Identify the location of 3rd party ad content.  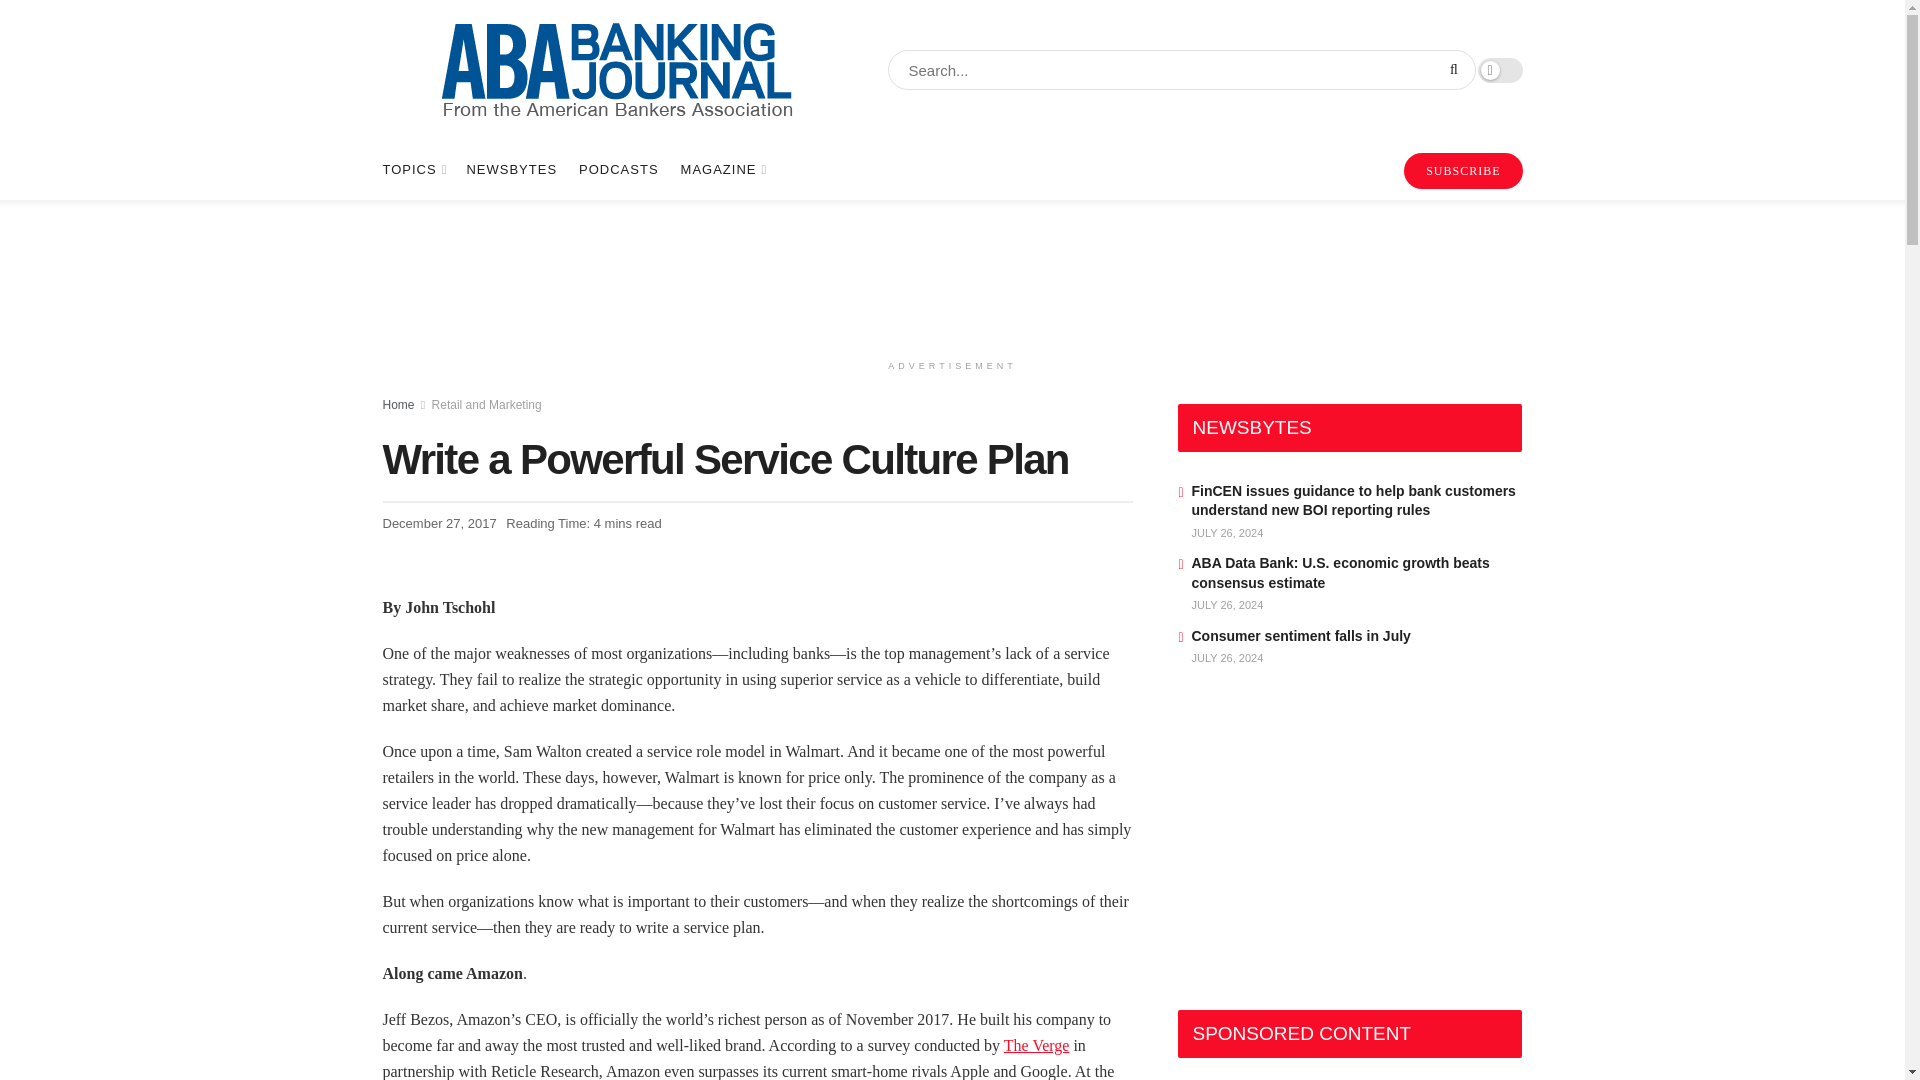
(951, 274).